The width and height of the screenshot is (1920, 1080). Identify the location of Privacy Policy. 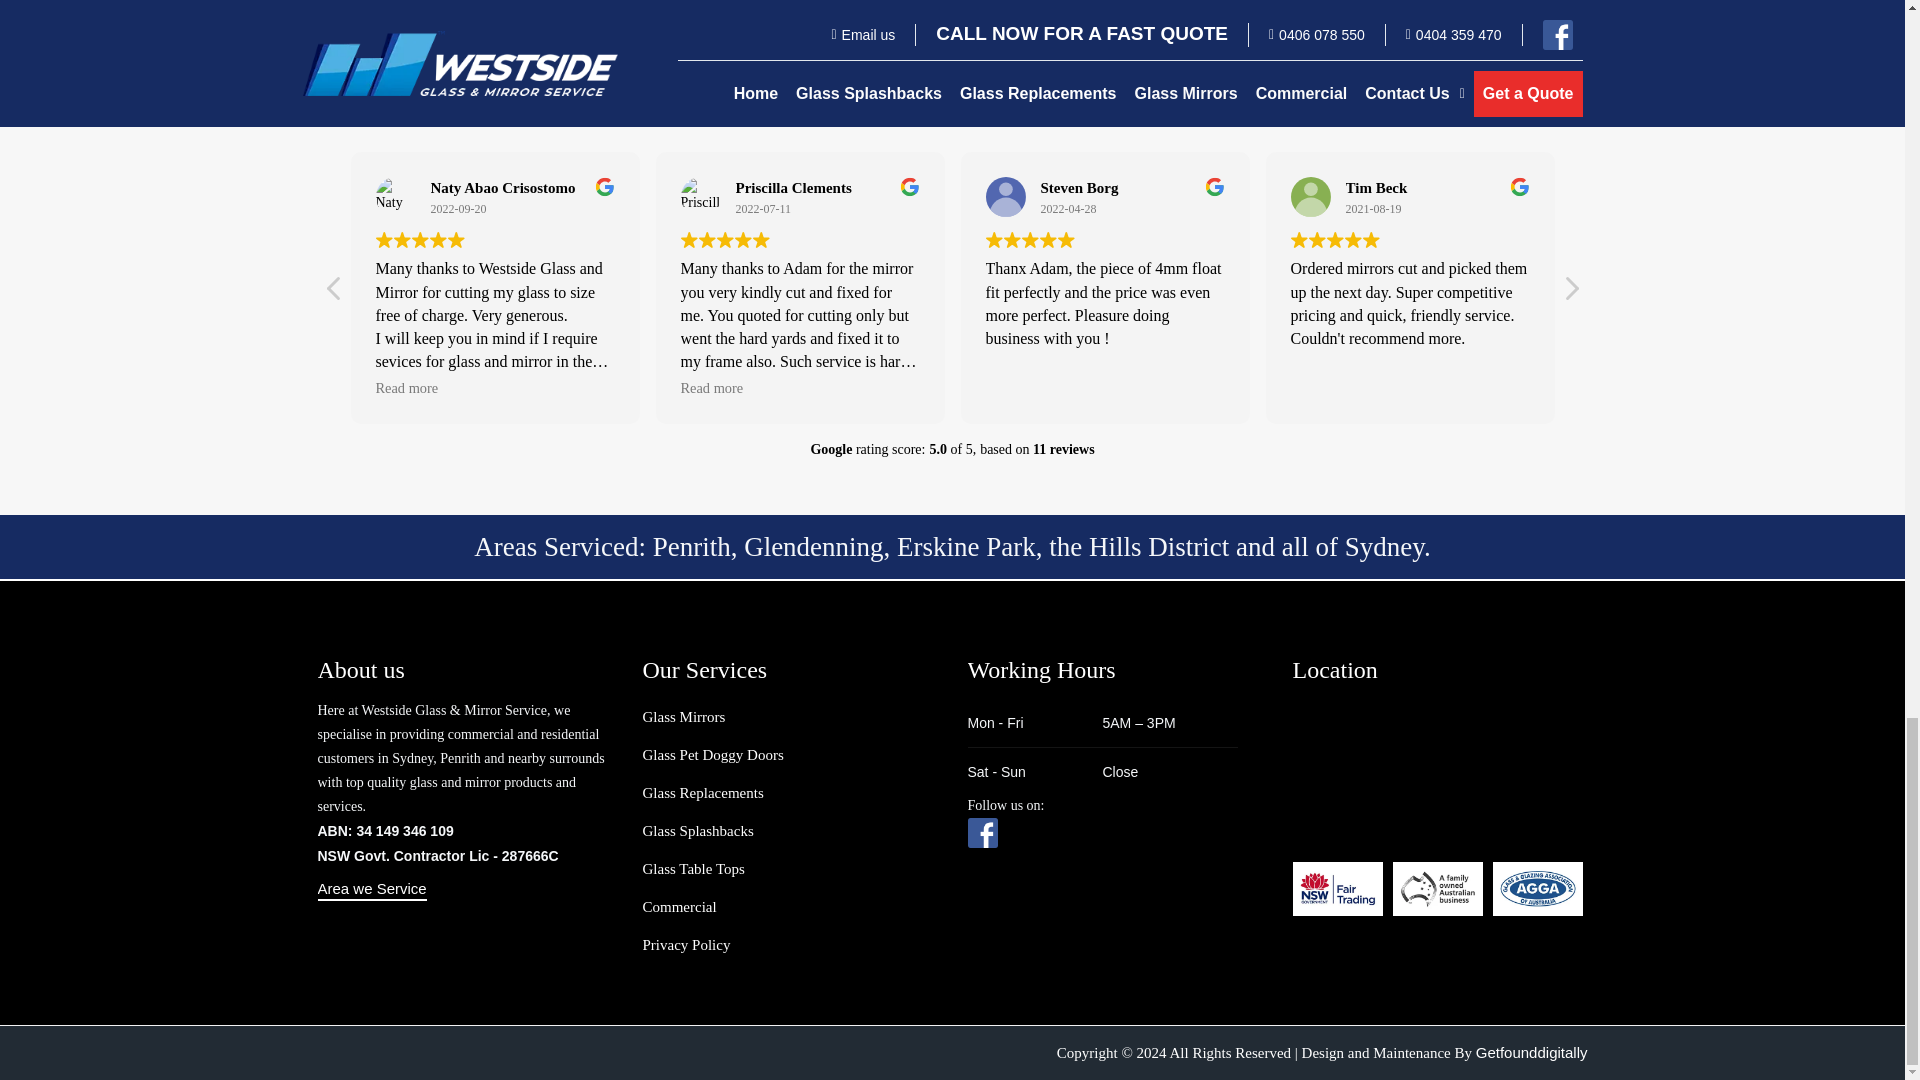
(685, 946).